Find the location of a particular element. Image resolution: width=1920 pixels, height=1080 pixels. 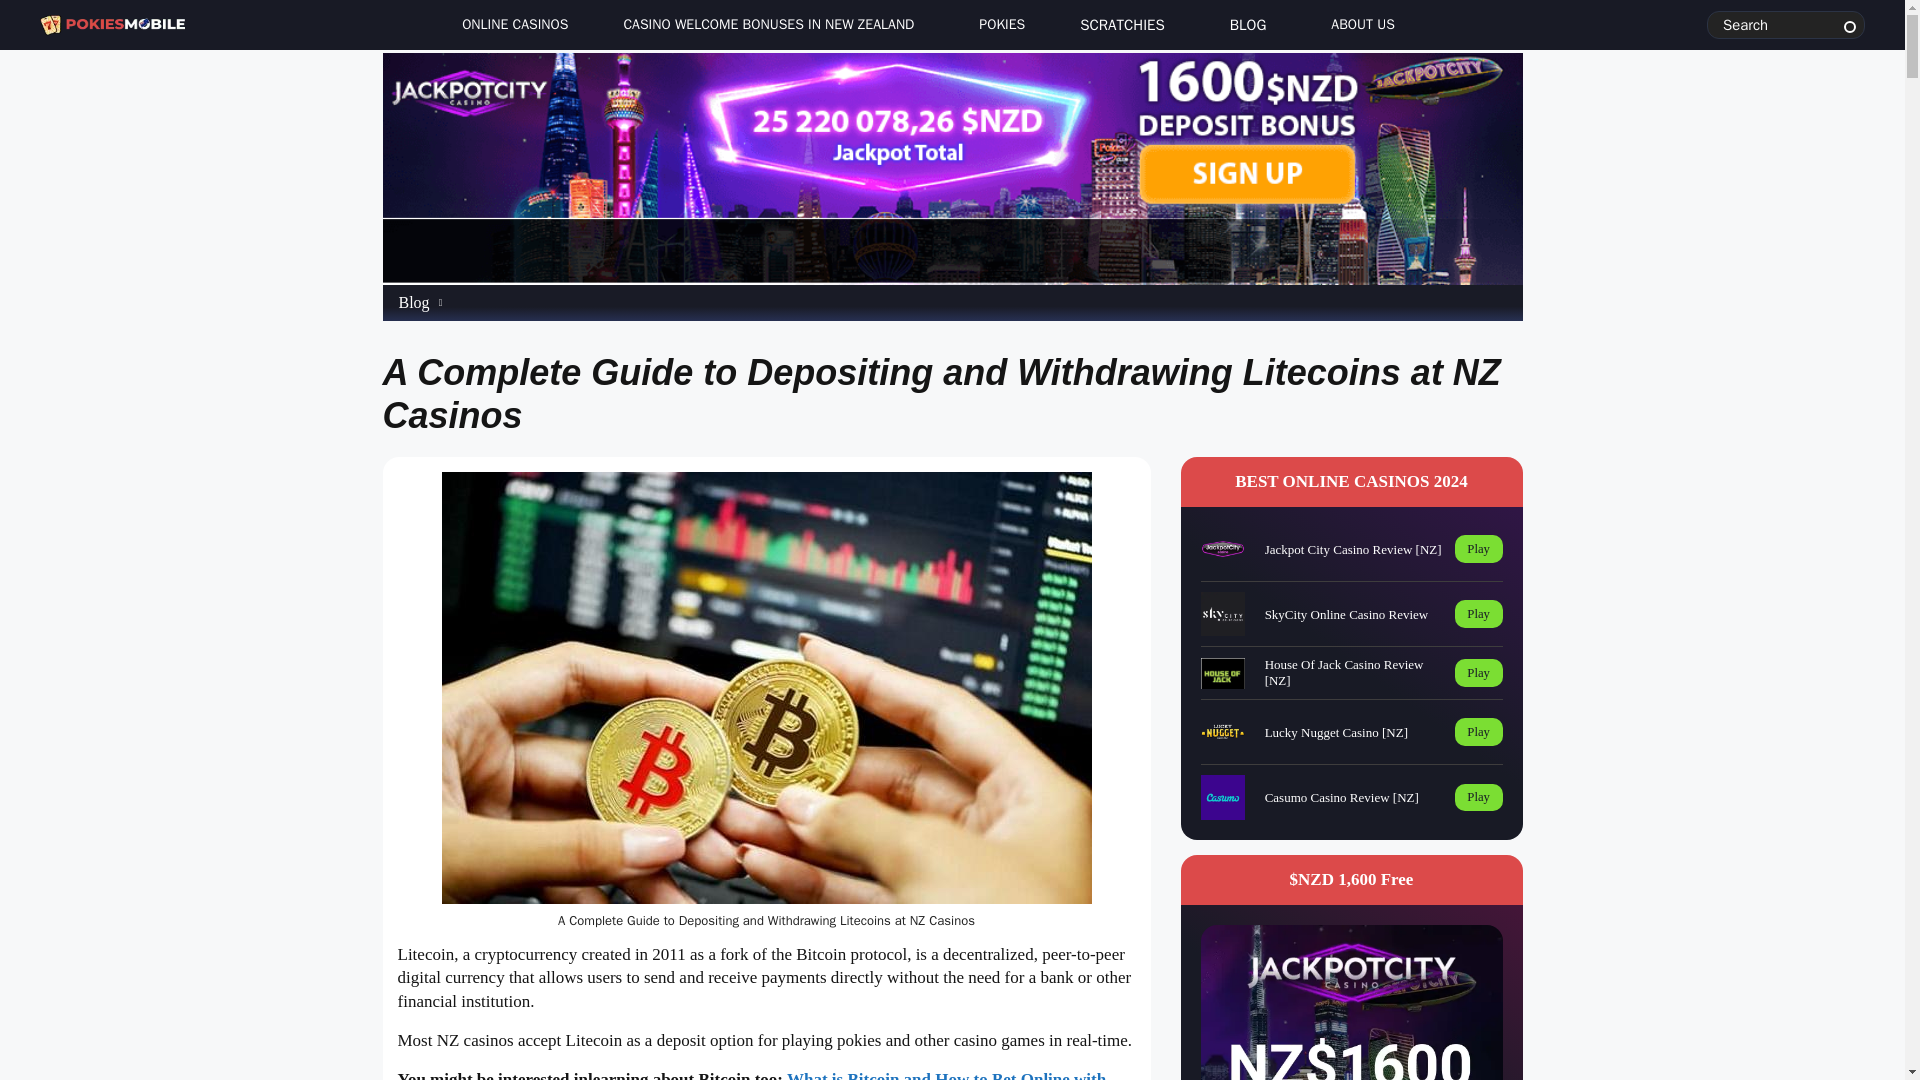

SCRATCHIES is located at coordinates (1122, 28).